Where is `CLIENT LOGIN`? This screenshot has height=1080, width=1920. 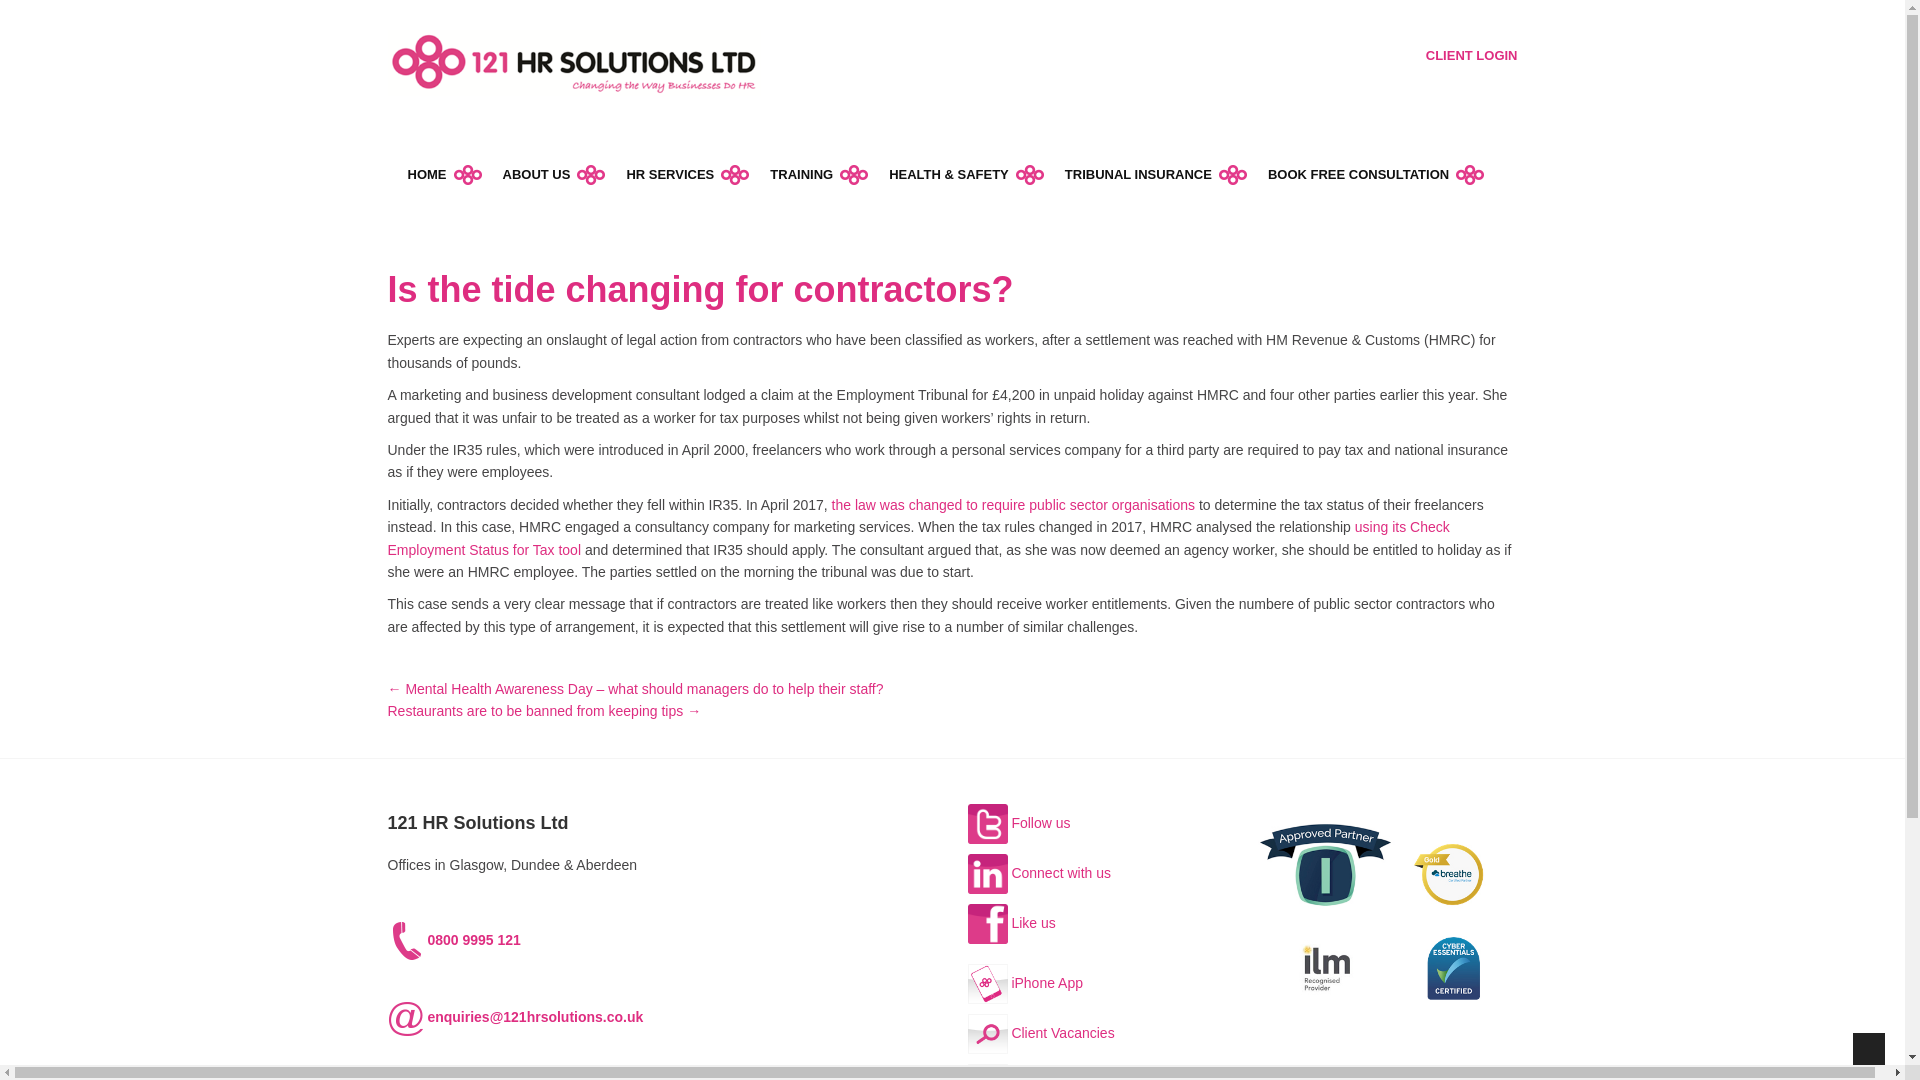 CLIENT LOGIN is located at coordinates (1472, 55).